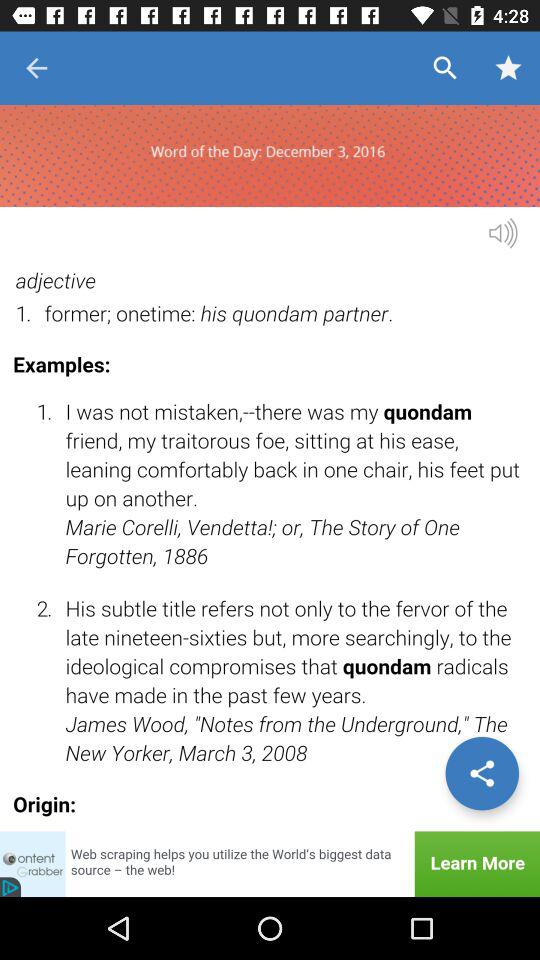  Describe the element at coordinates (482, 773) in the screenshot. I see `share` at that location.